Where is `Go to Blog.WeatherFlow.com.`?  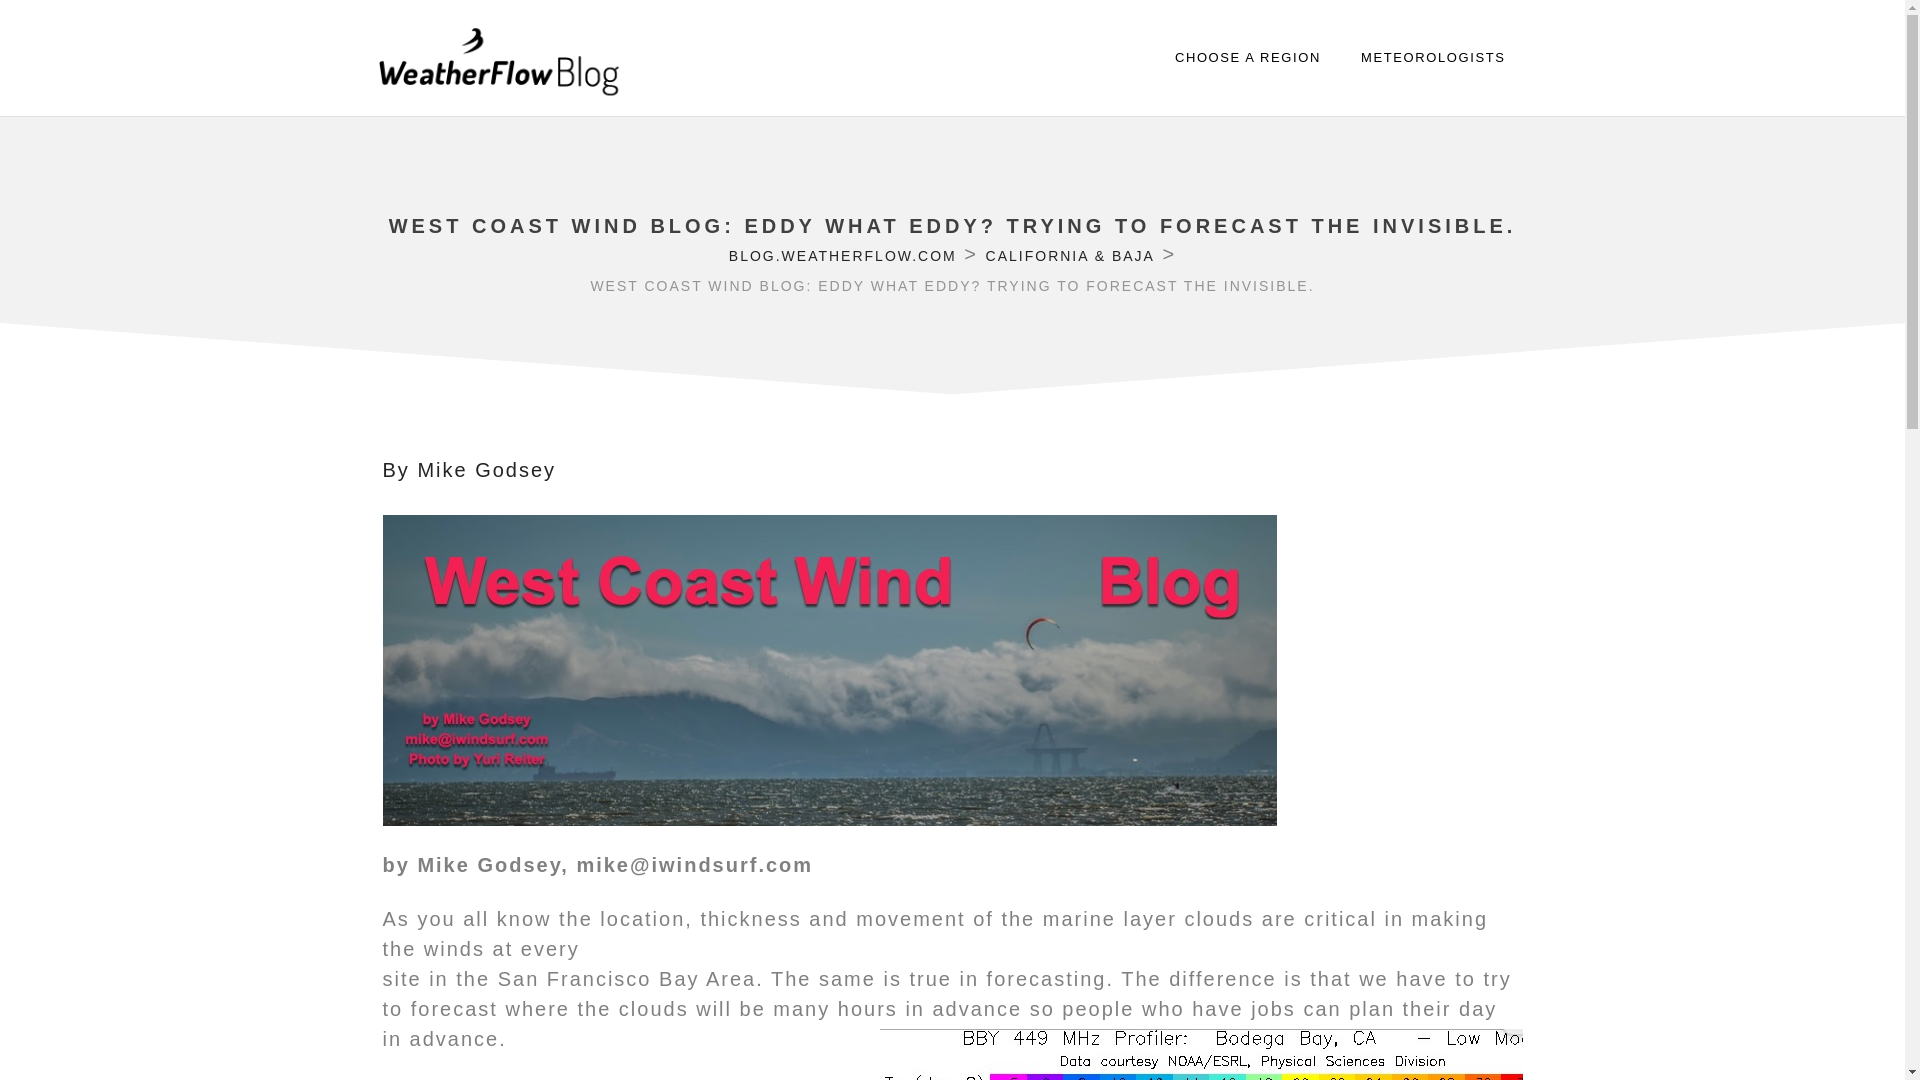 Go to Blog.WeatherFlow.com. is located at coordinates (842, 256).